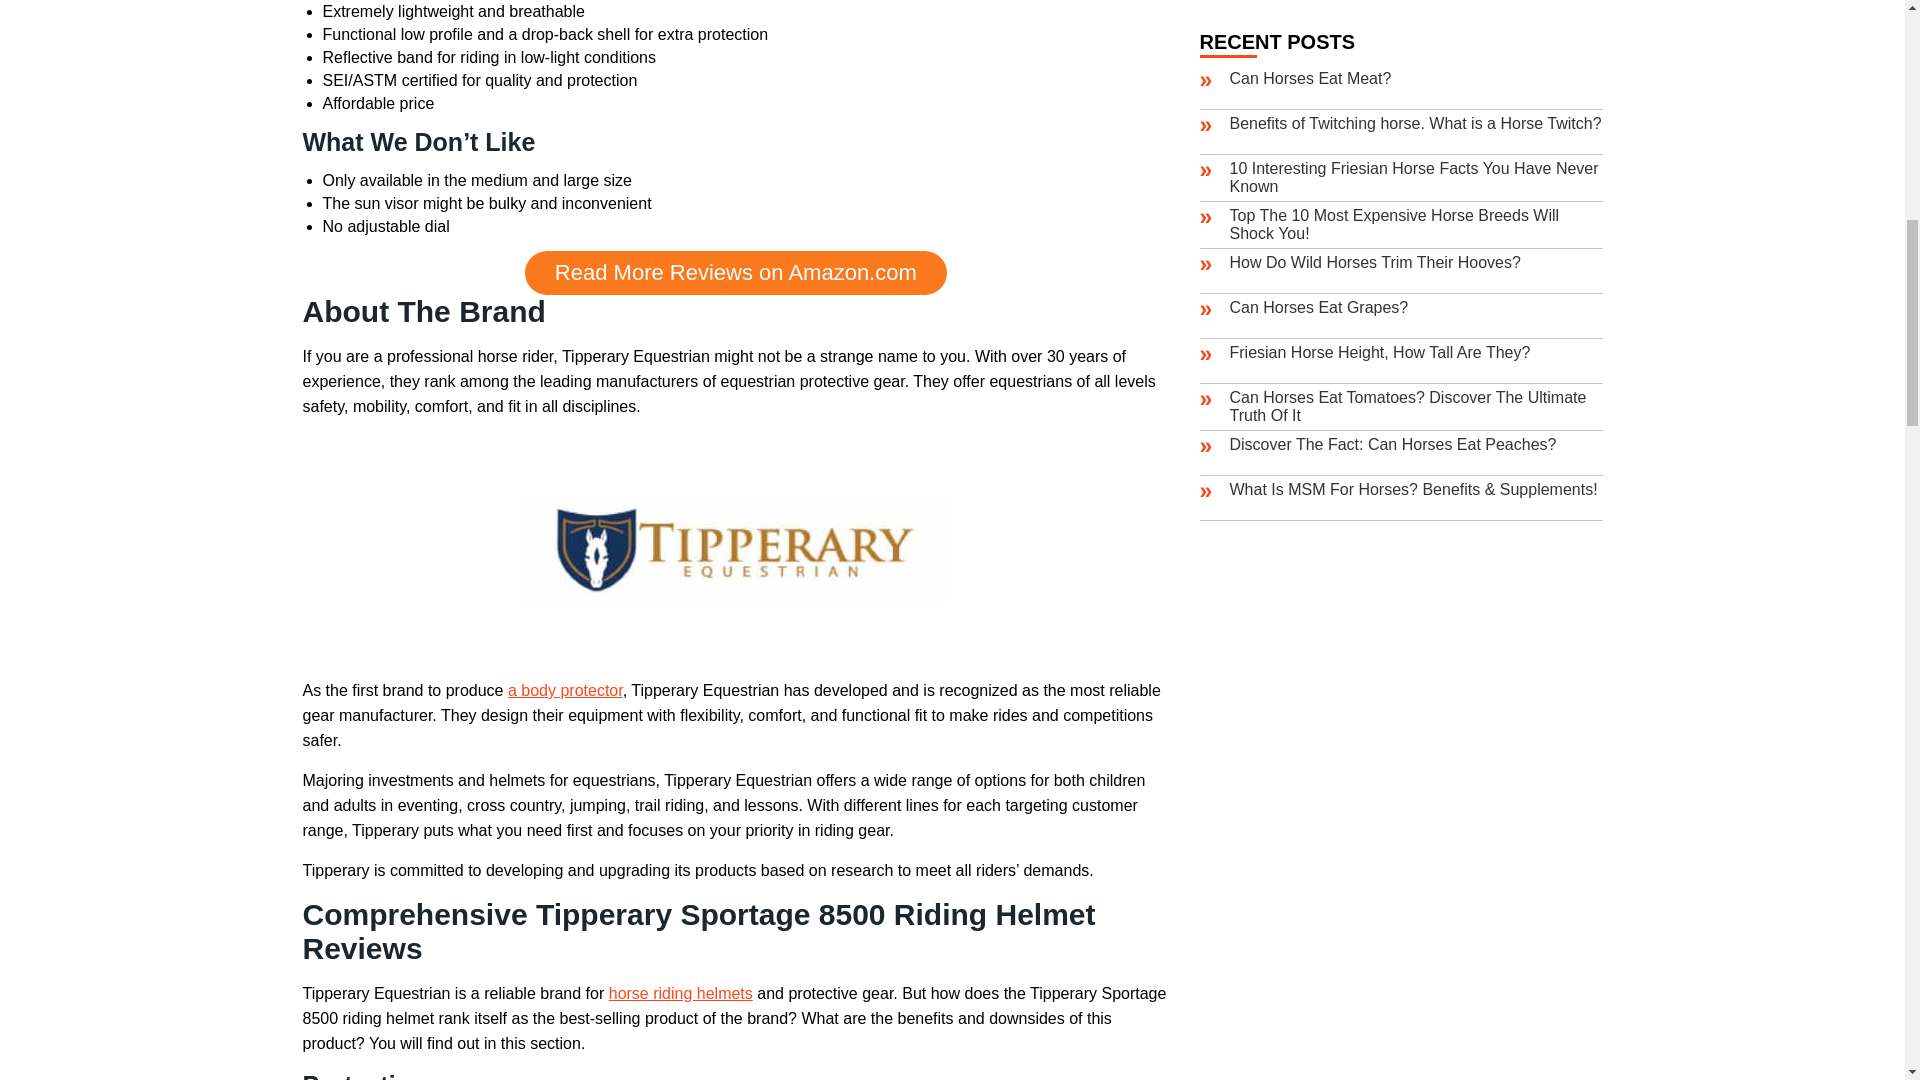  I want to click on Read More Reviews on Amazon.com, so click(735, 272).